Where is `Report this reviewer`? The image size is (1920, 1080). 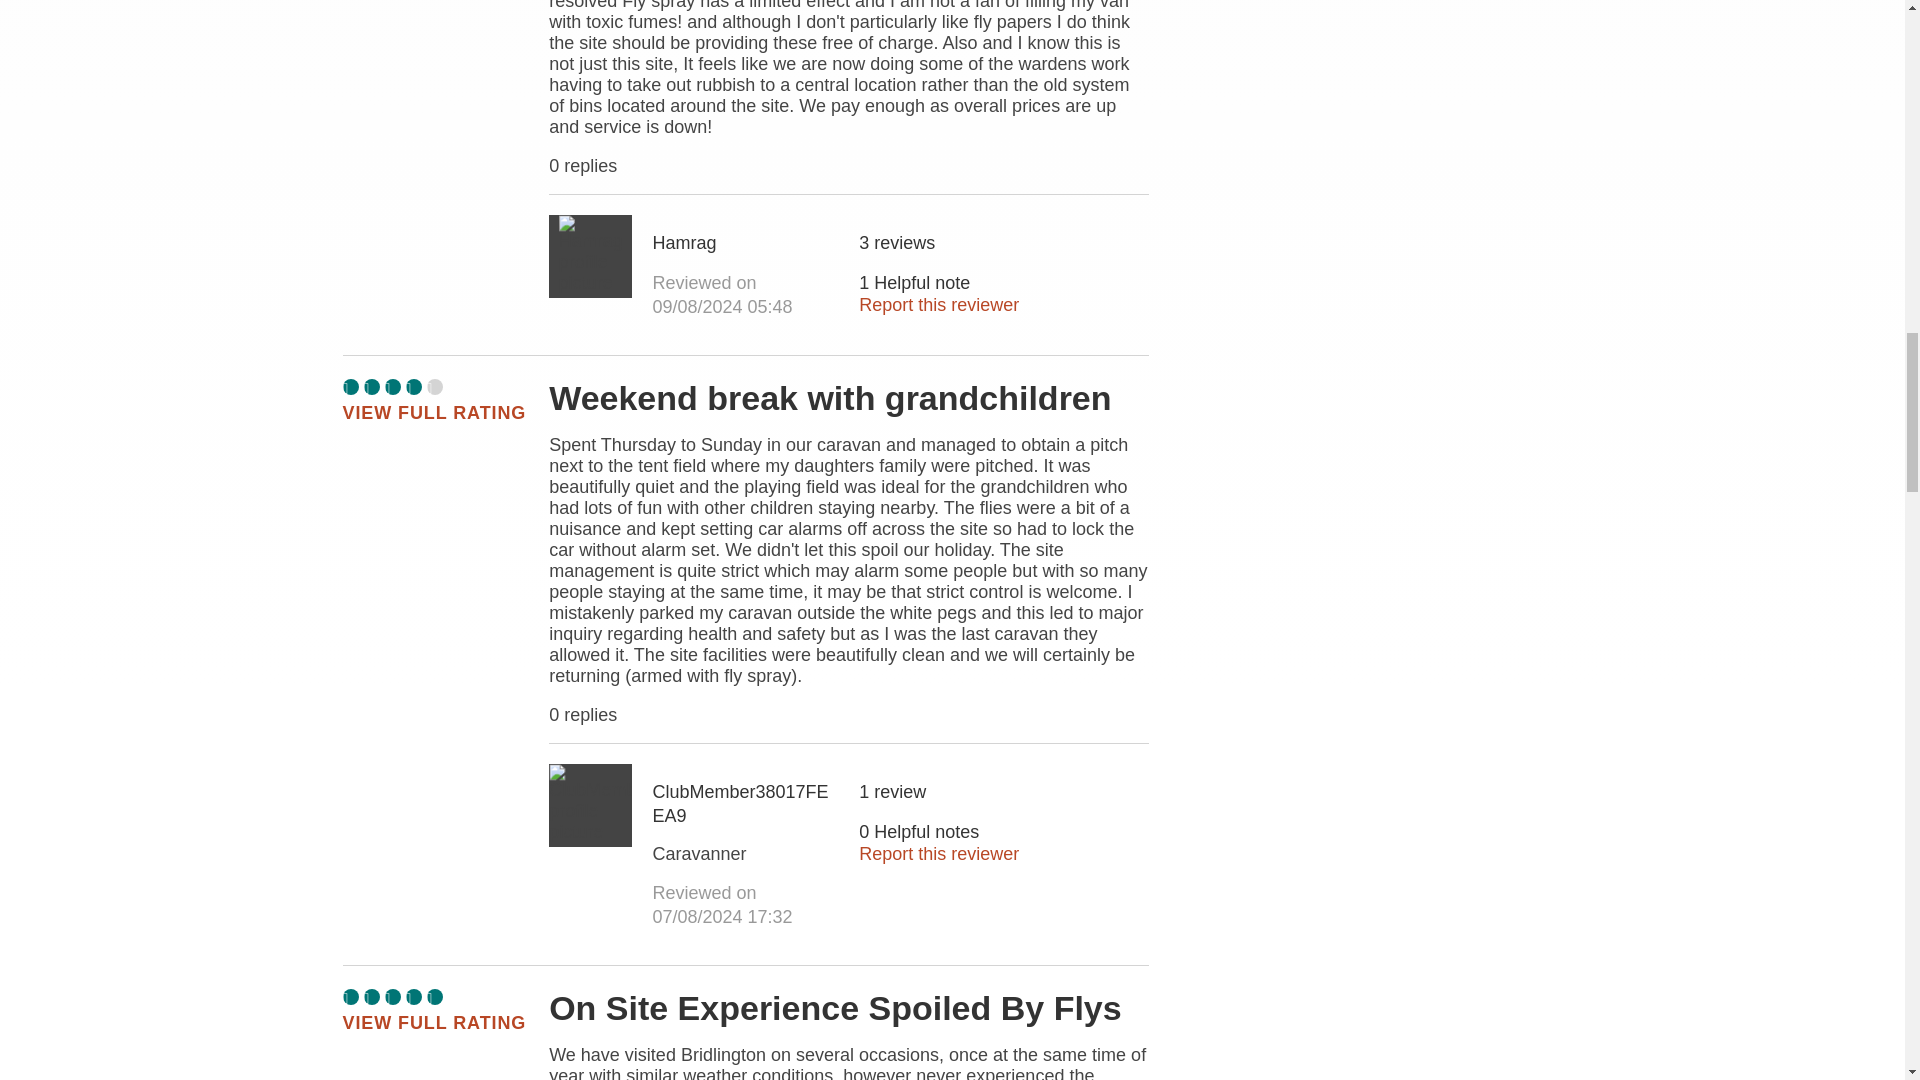
Report this reviewer is located at coordinates (938, 854).